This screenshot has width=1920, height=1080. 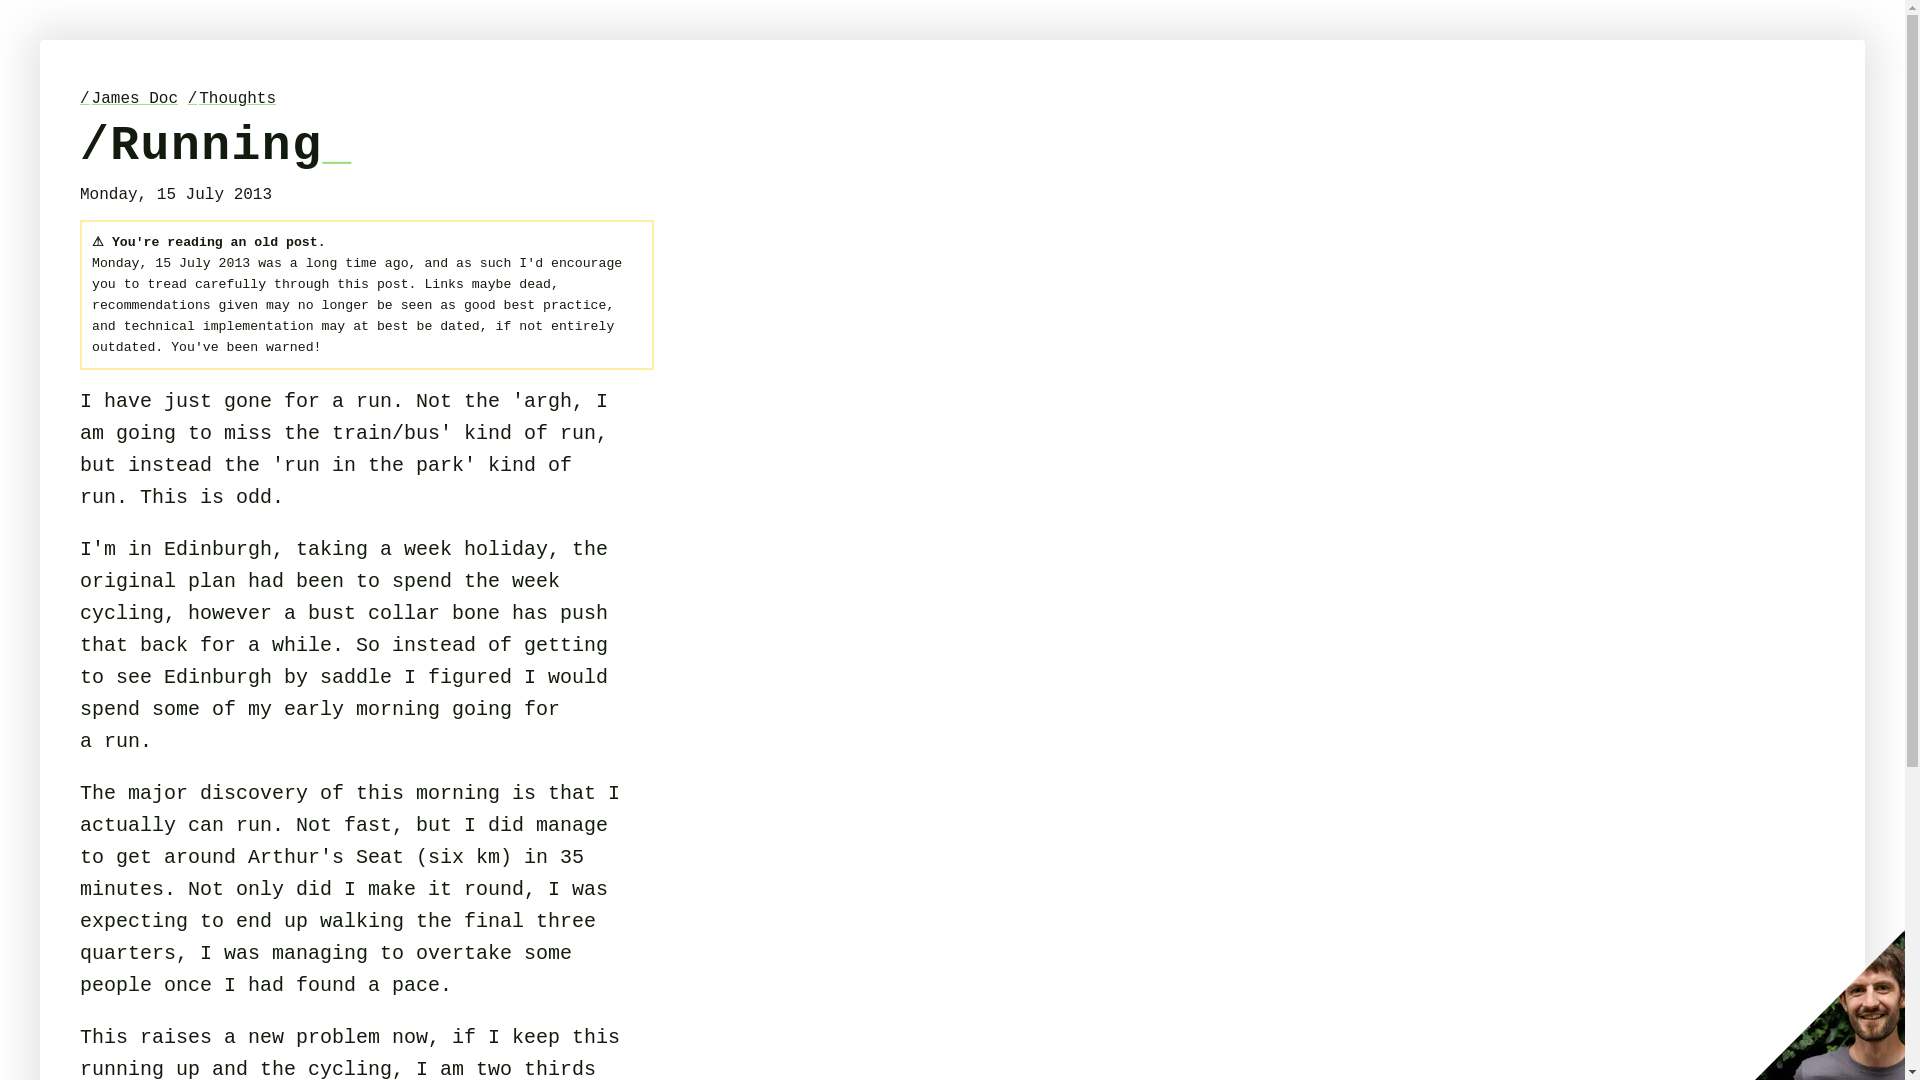 I want to click on James Doc, so click(x=129, y=98).